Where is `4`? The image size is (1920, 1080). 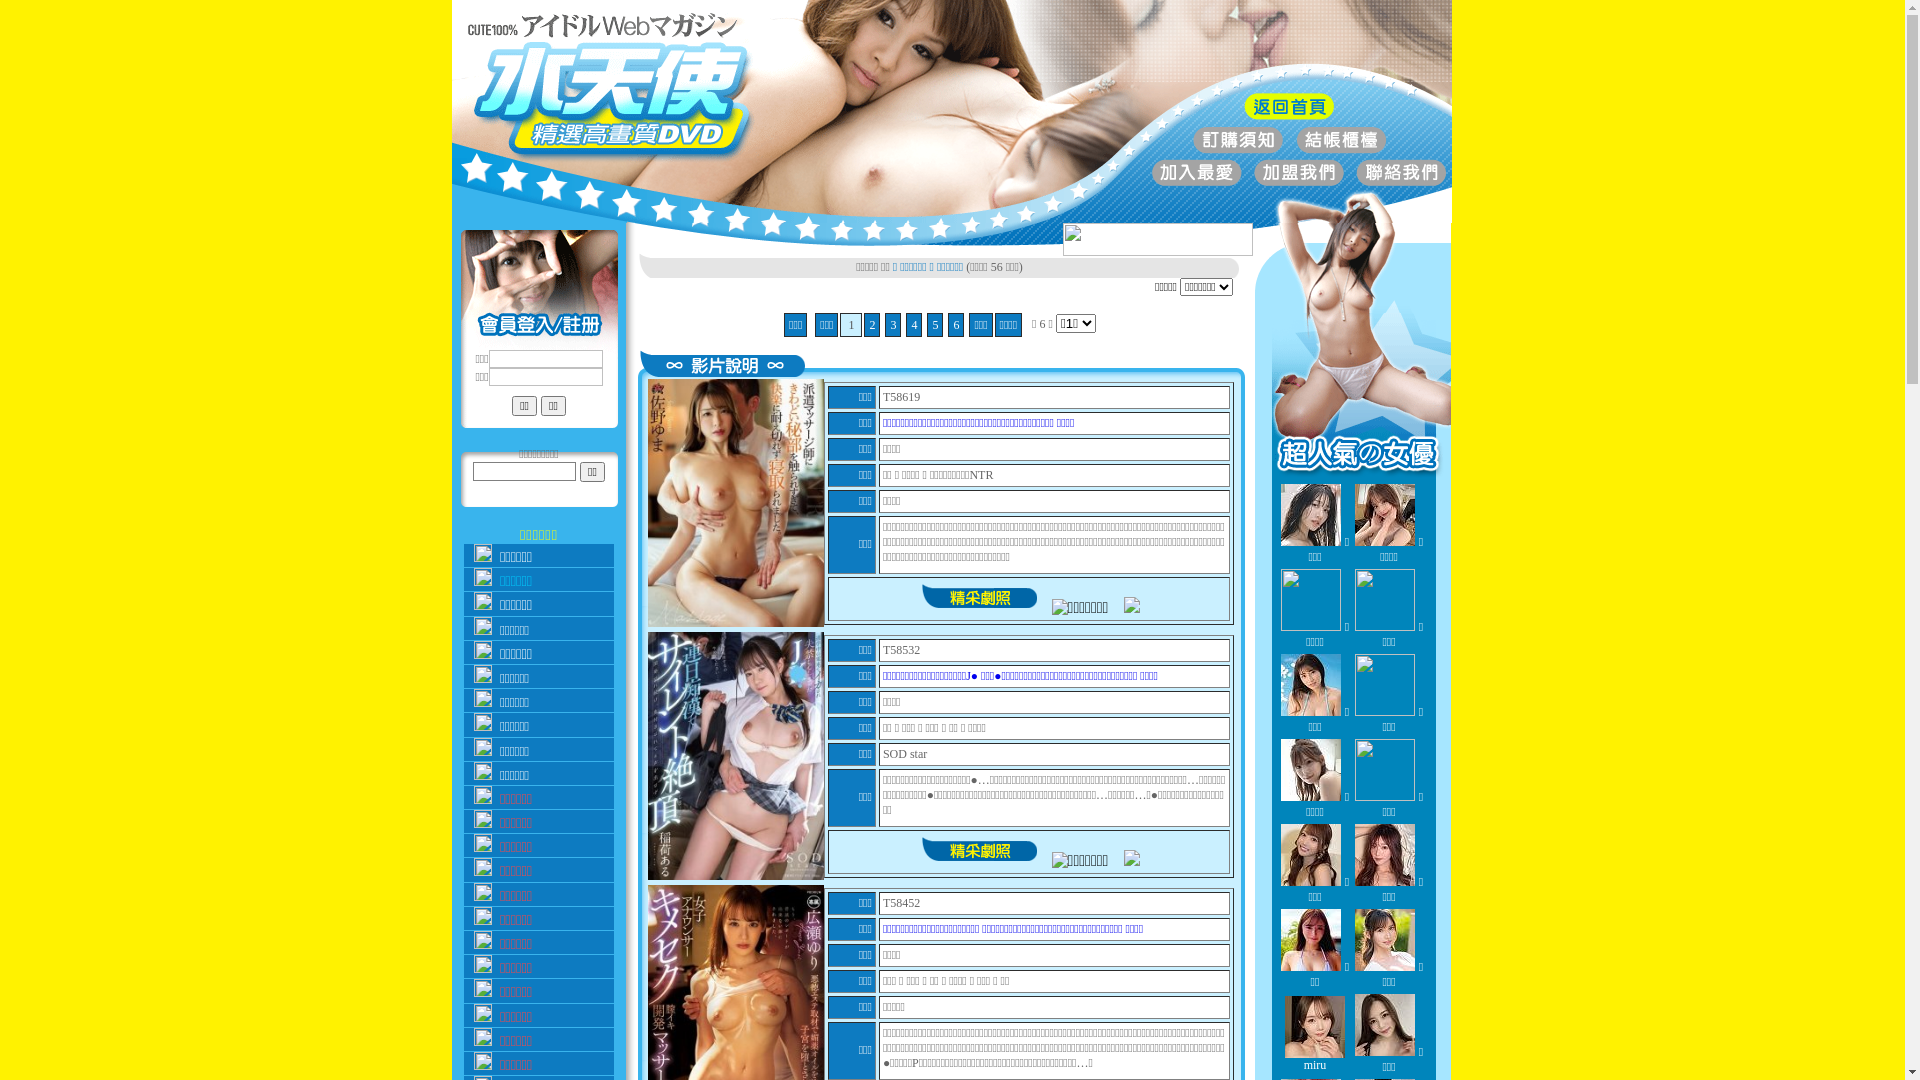
4 is located at coordinates (914, 325).